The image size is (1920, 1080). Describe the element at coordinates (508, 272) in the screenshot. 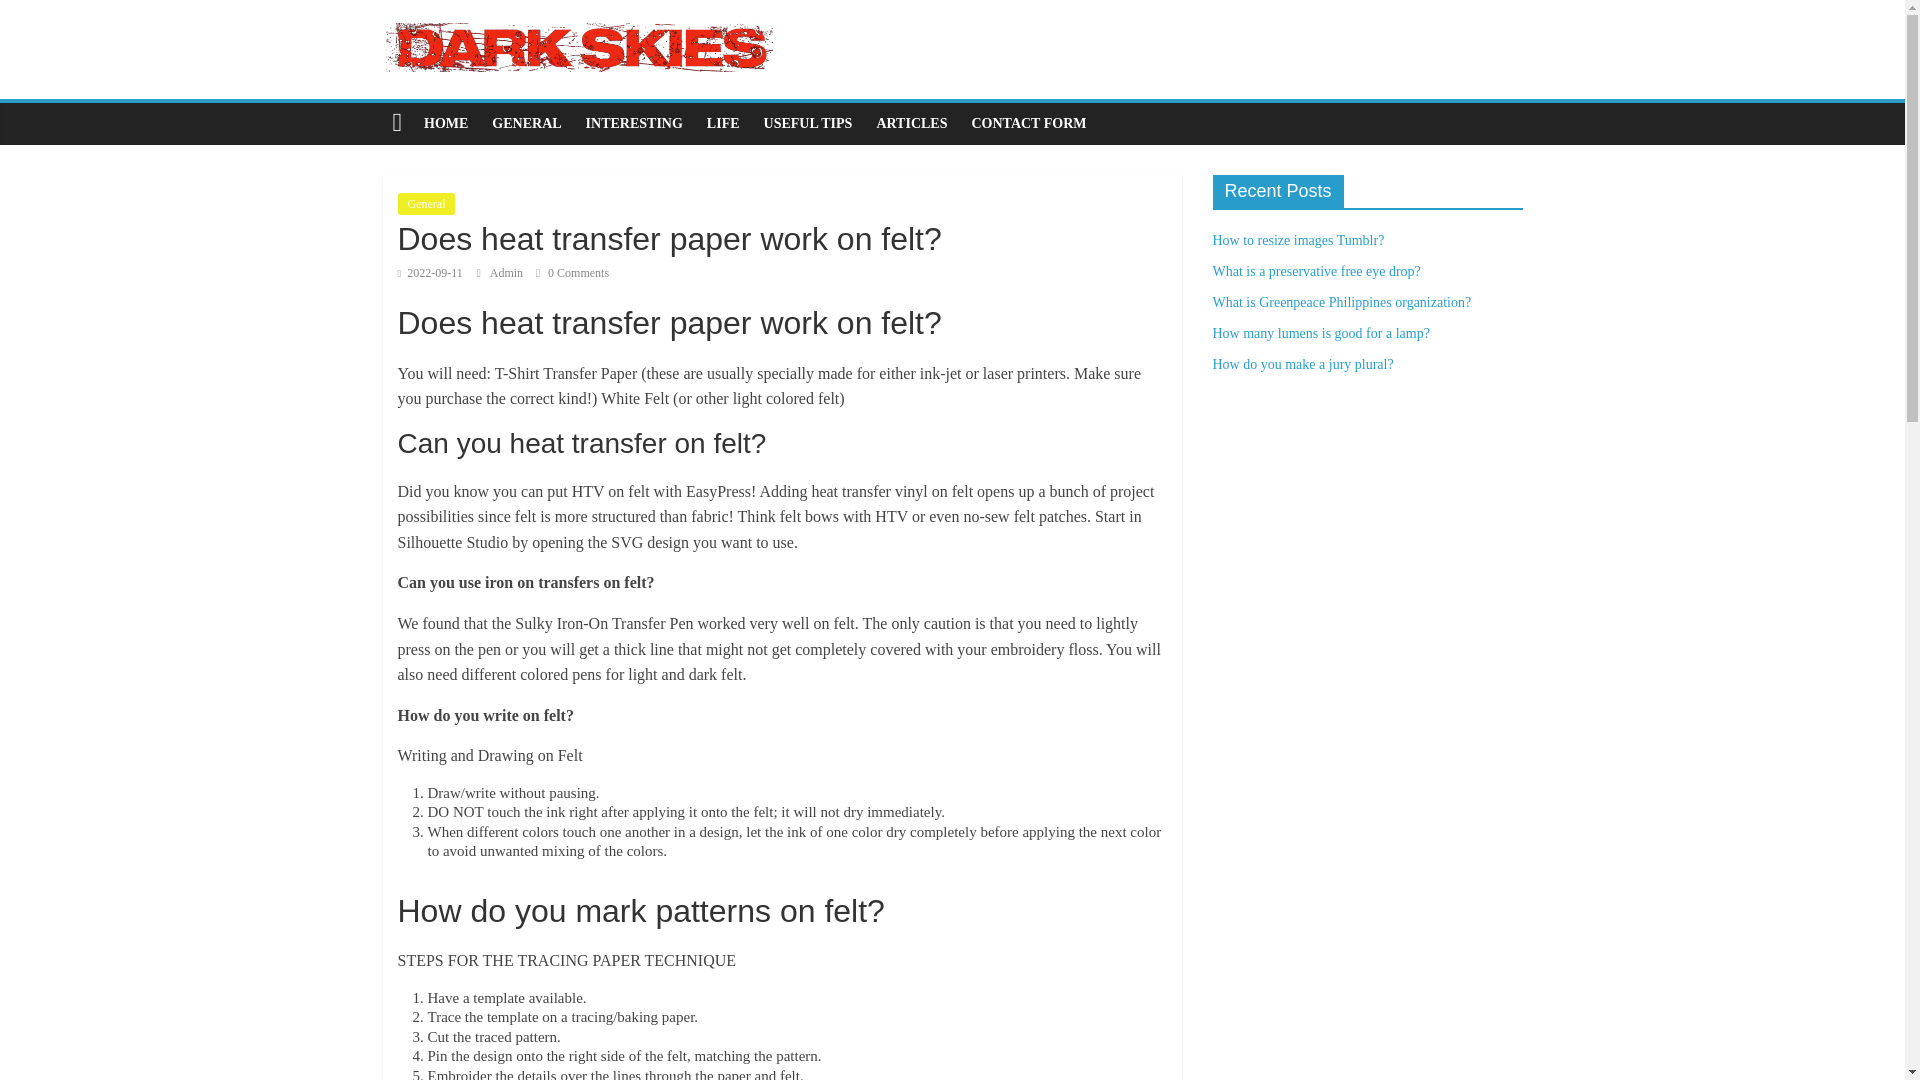

I see `Admin` at that location.